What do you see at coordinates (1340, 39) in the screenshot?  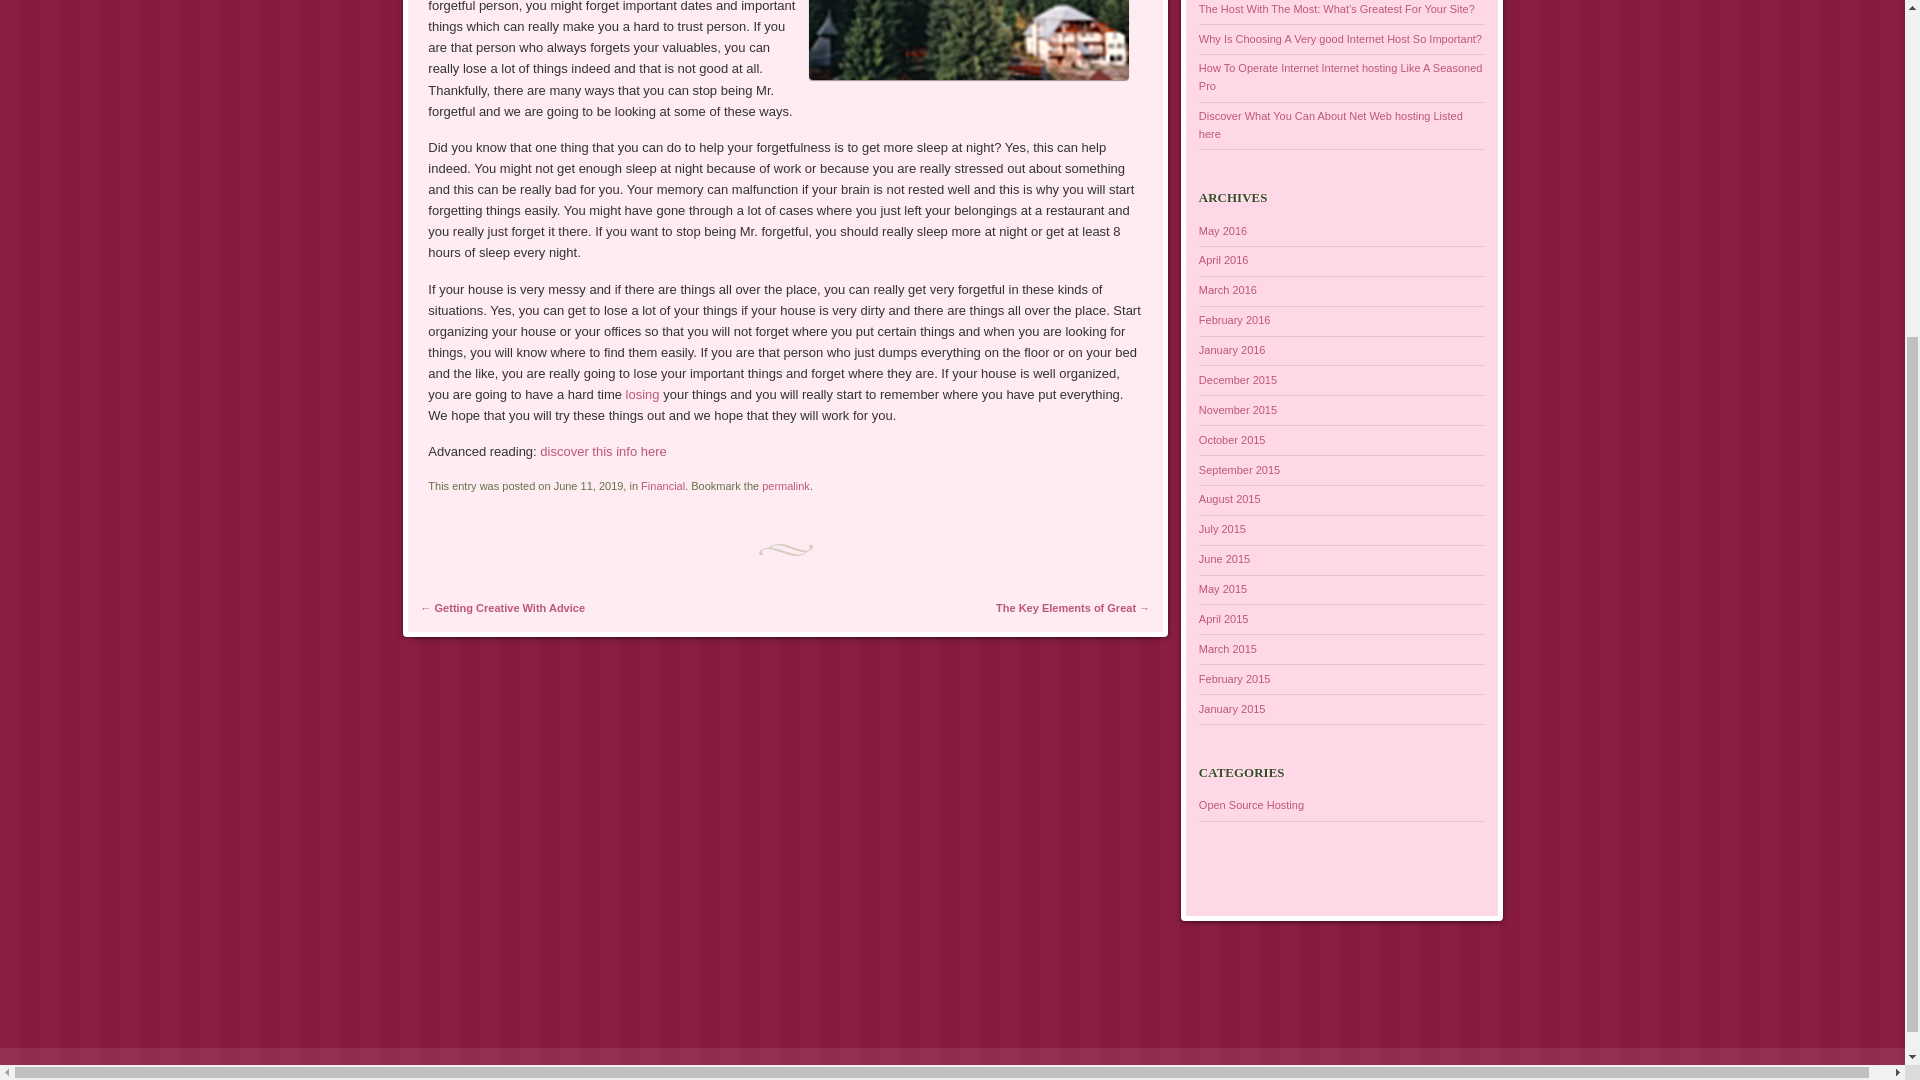 I see `Why Is Choosing A Very good Internet Host So Important?` at bounding box center [1340, 39].